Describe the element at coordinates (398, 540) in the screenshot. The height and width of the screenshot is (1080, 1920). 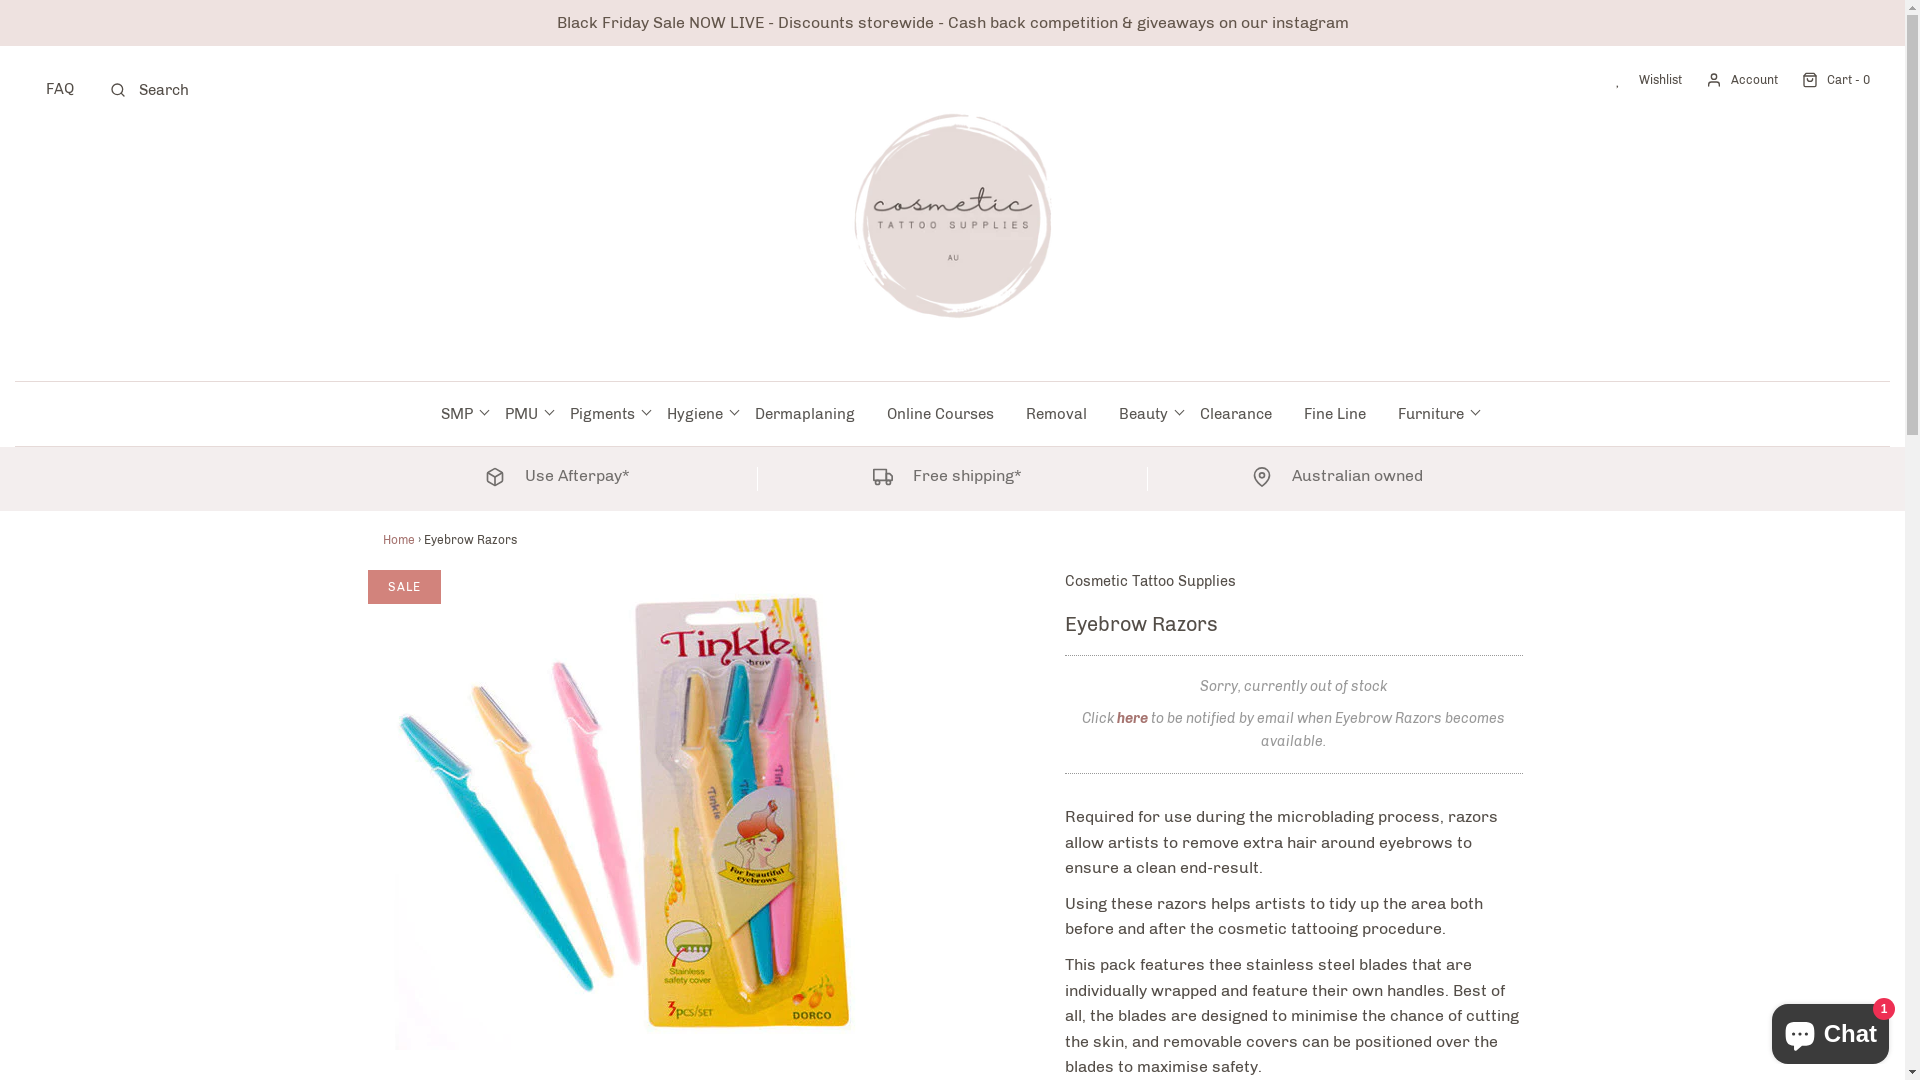
I see `Home` at that location.